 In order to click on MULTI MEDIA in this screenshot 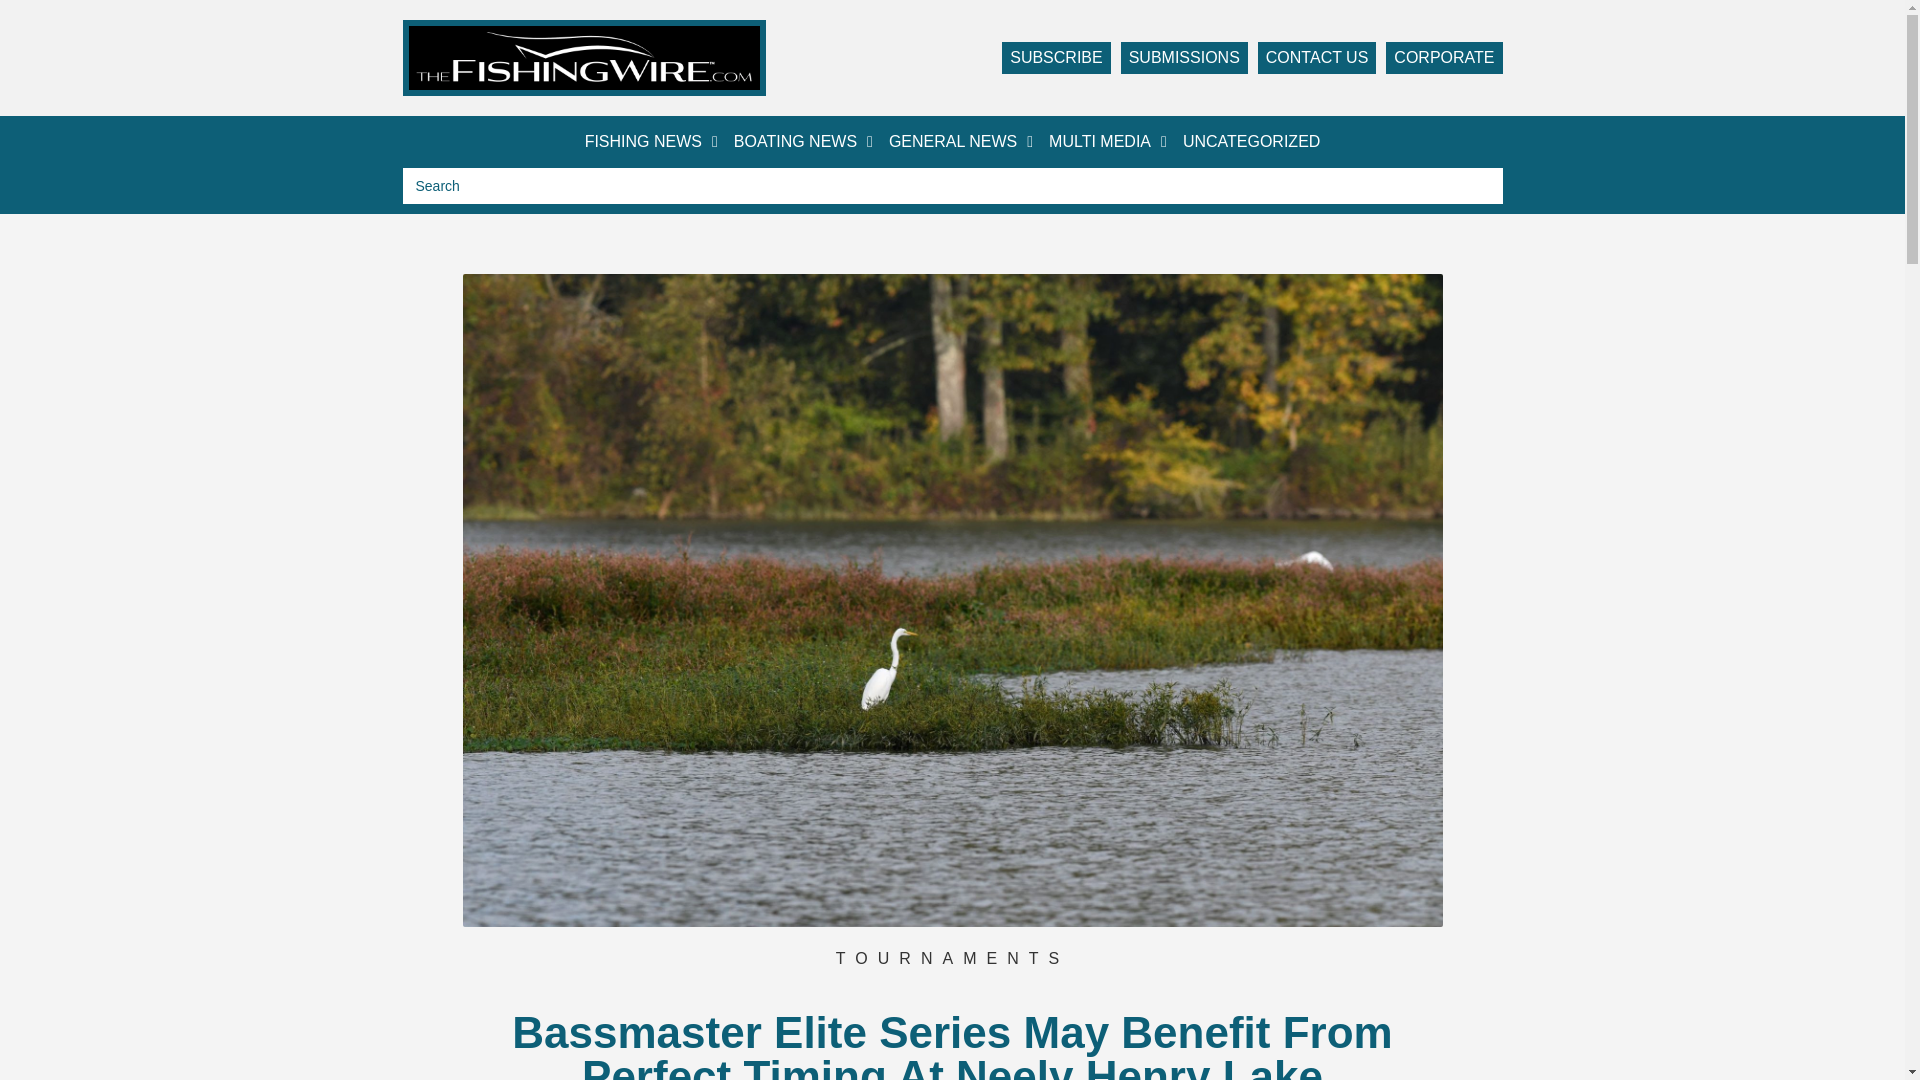, I will do `click(1108, 142)`.